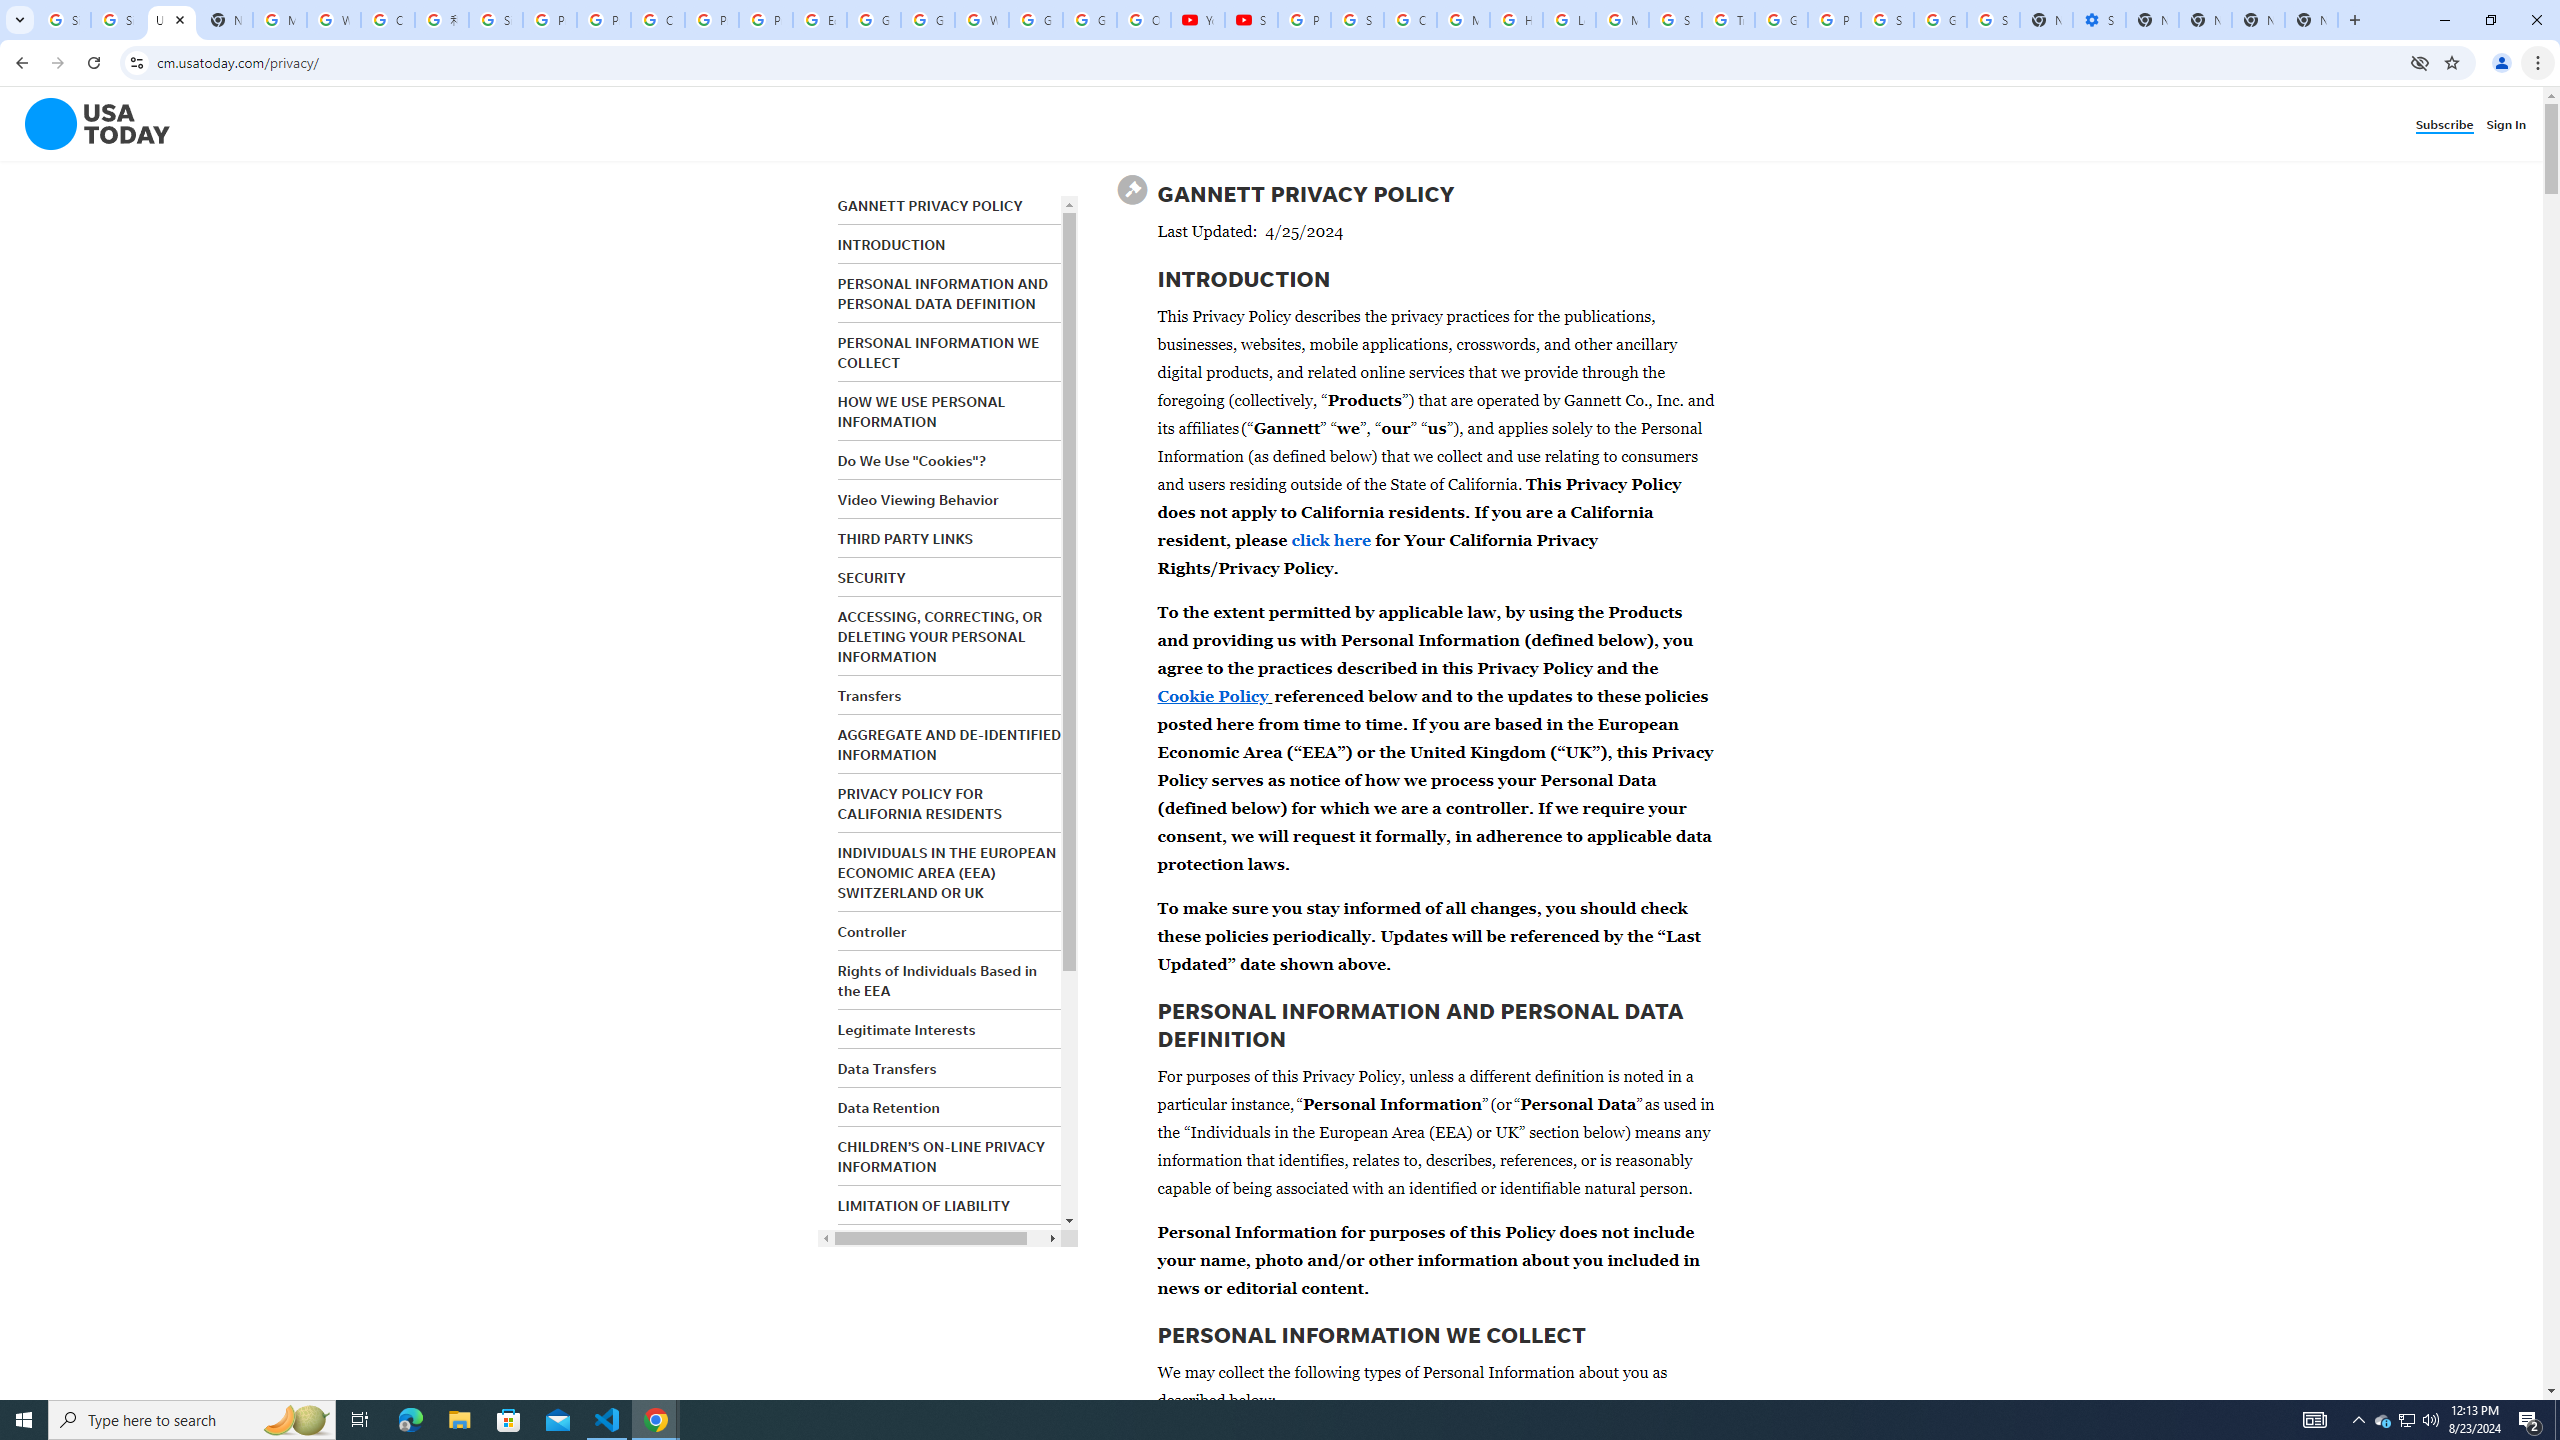 This screenshot has width=2560, height=1440. I want to click on Do We Use "Cookies"?, so click(911, 460).